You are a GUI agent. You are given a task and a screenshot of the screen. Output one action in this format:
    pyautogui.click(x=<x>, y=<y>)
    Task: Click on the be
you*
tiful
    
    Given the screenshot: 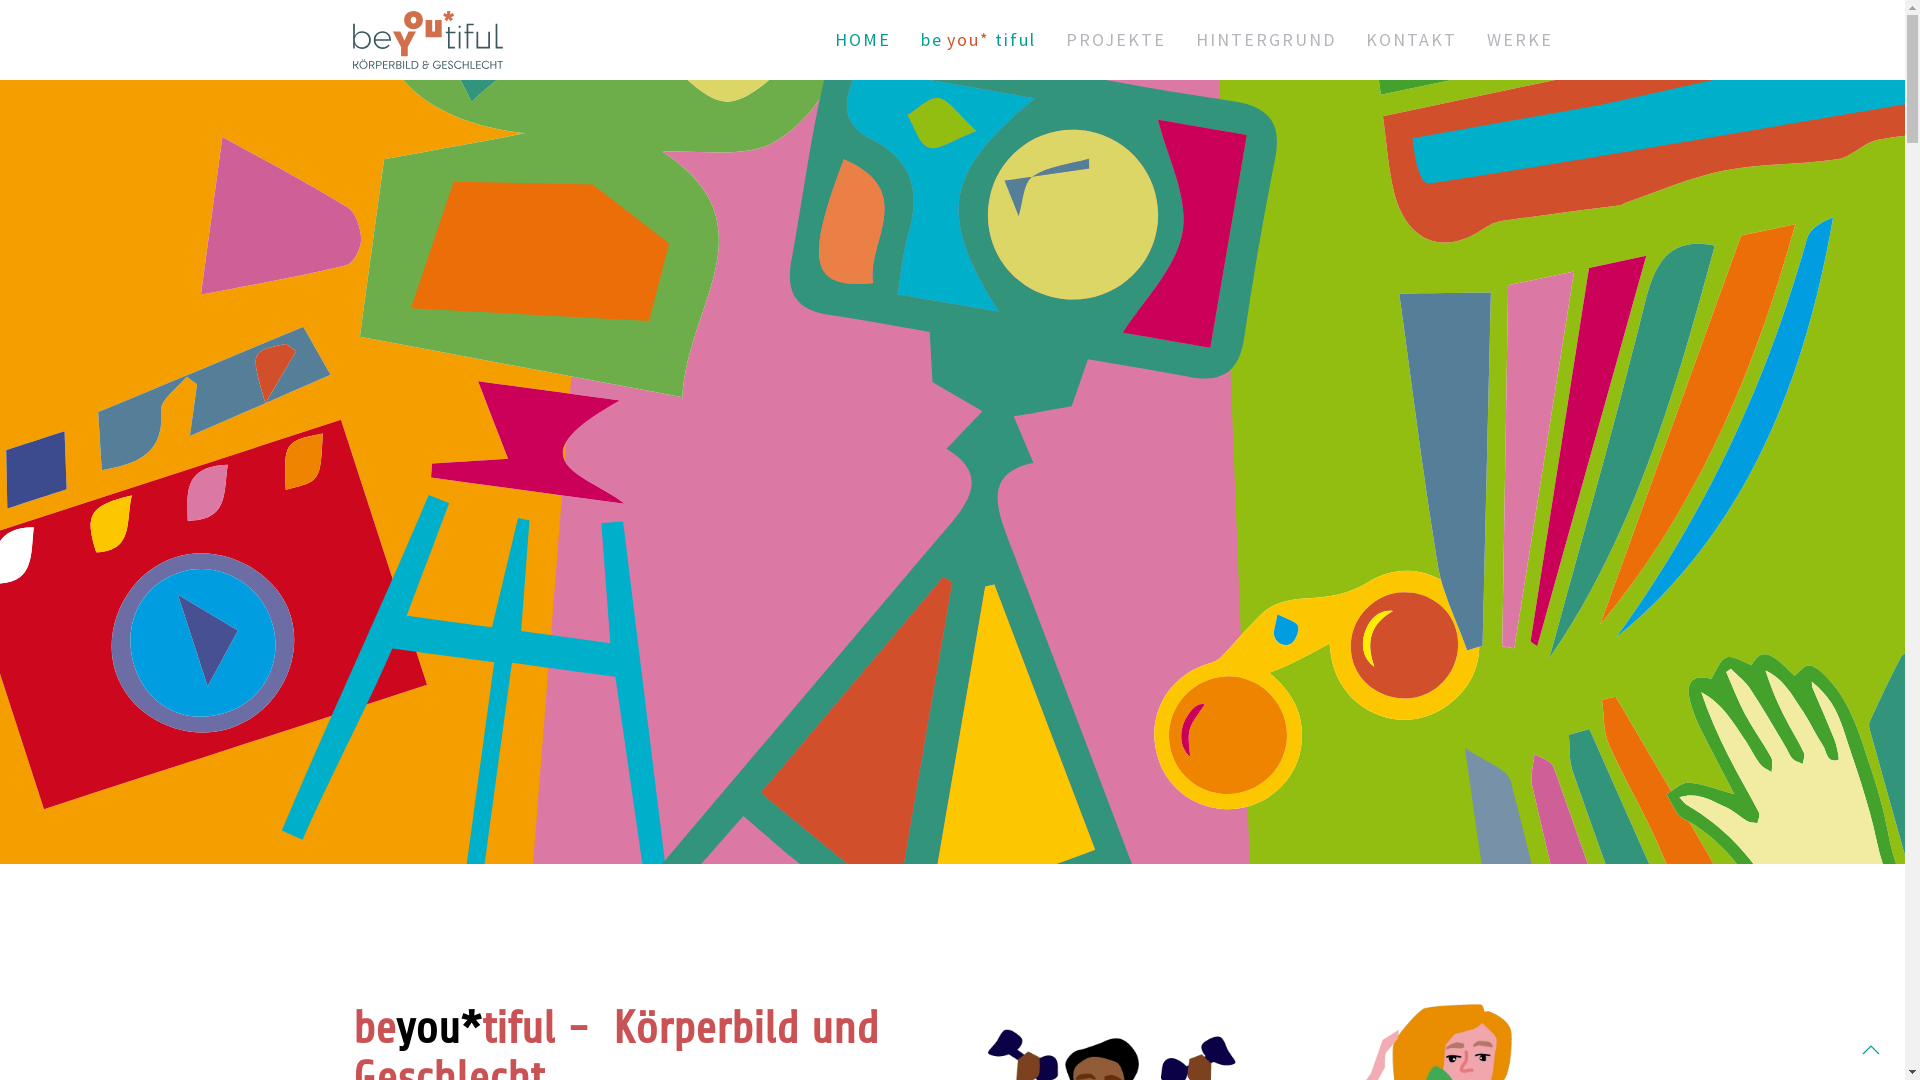 What is the action you would take?
    pyautogui.click(x=978, y=40)
    